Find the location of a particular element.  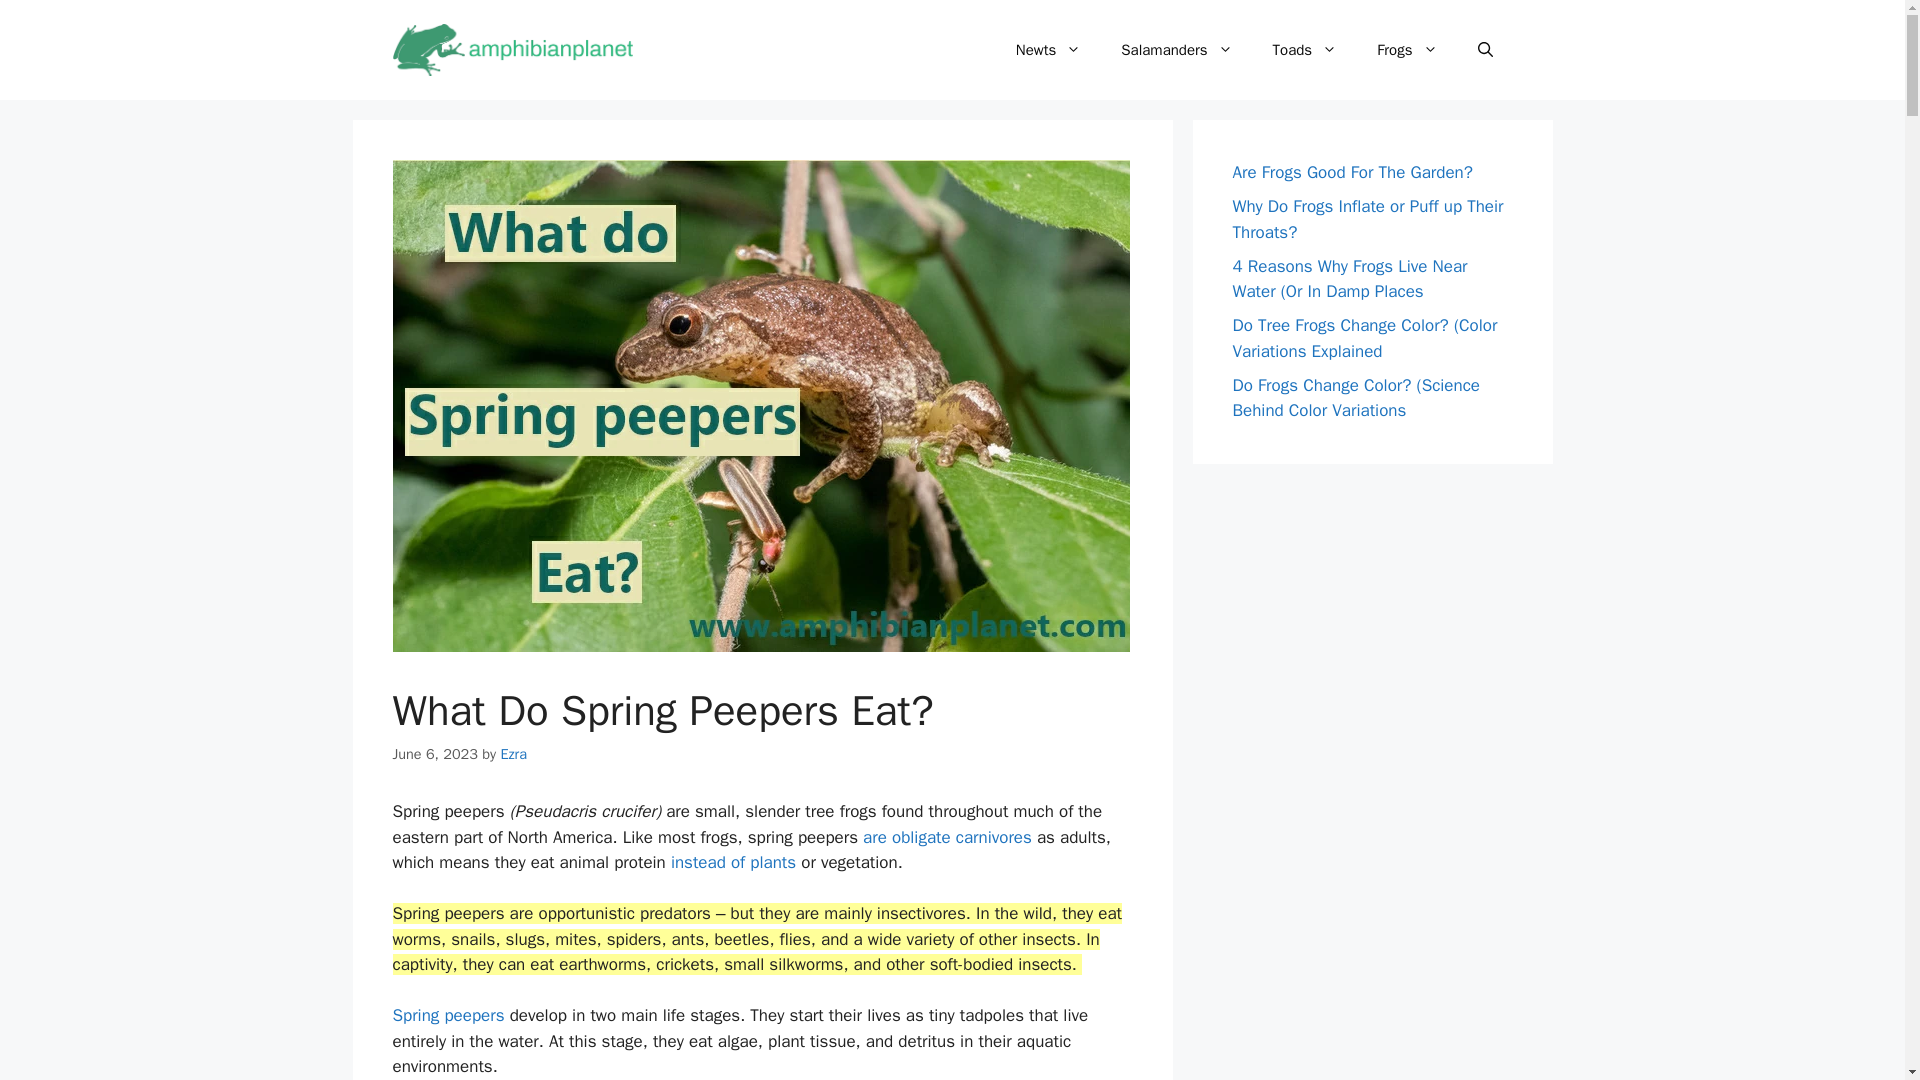

View all posts by Ezra is located at coordinates (512, 754).